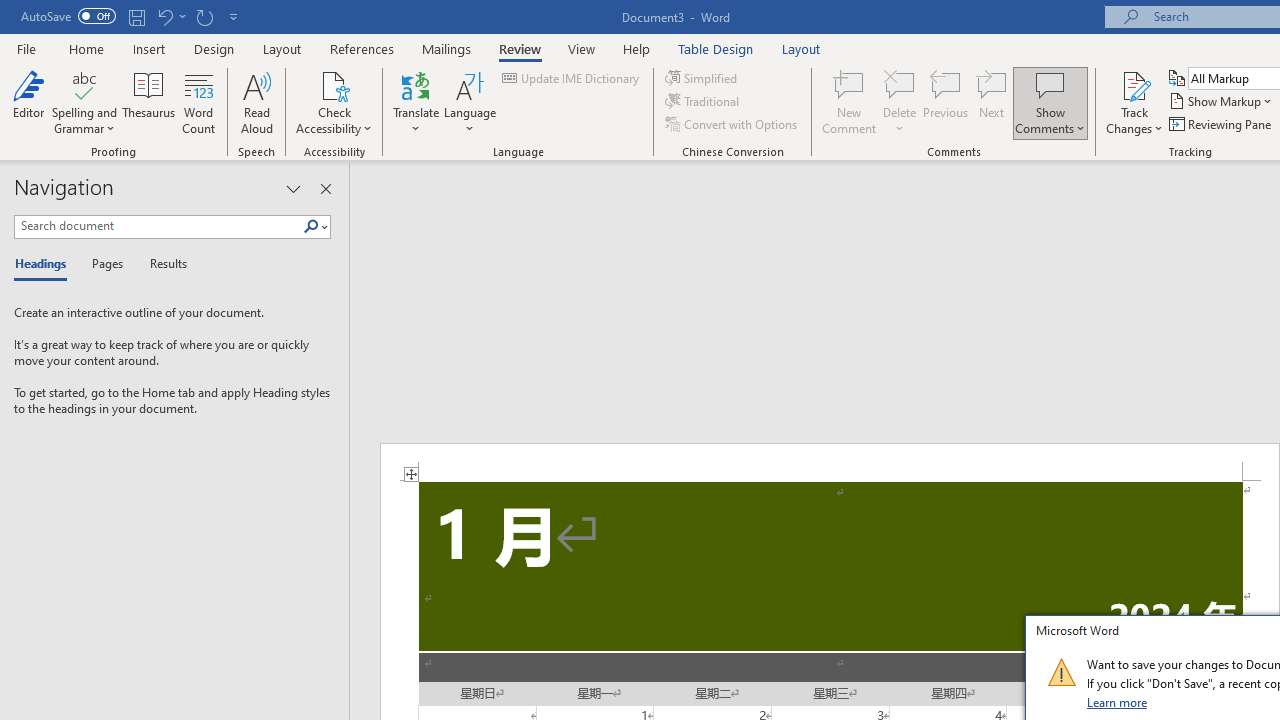 Image resolution: width=1280 pixels, height=720 pixels. Describe the element at coordinates (470, 102) in the screenshot. I see `Language` at that location.